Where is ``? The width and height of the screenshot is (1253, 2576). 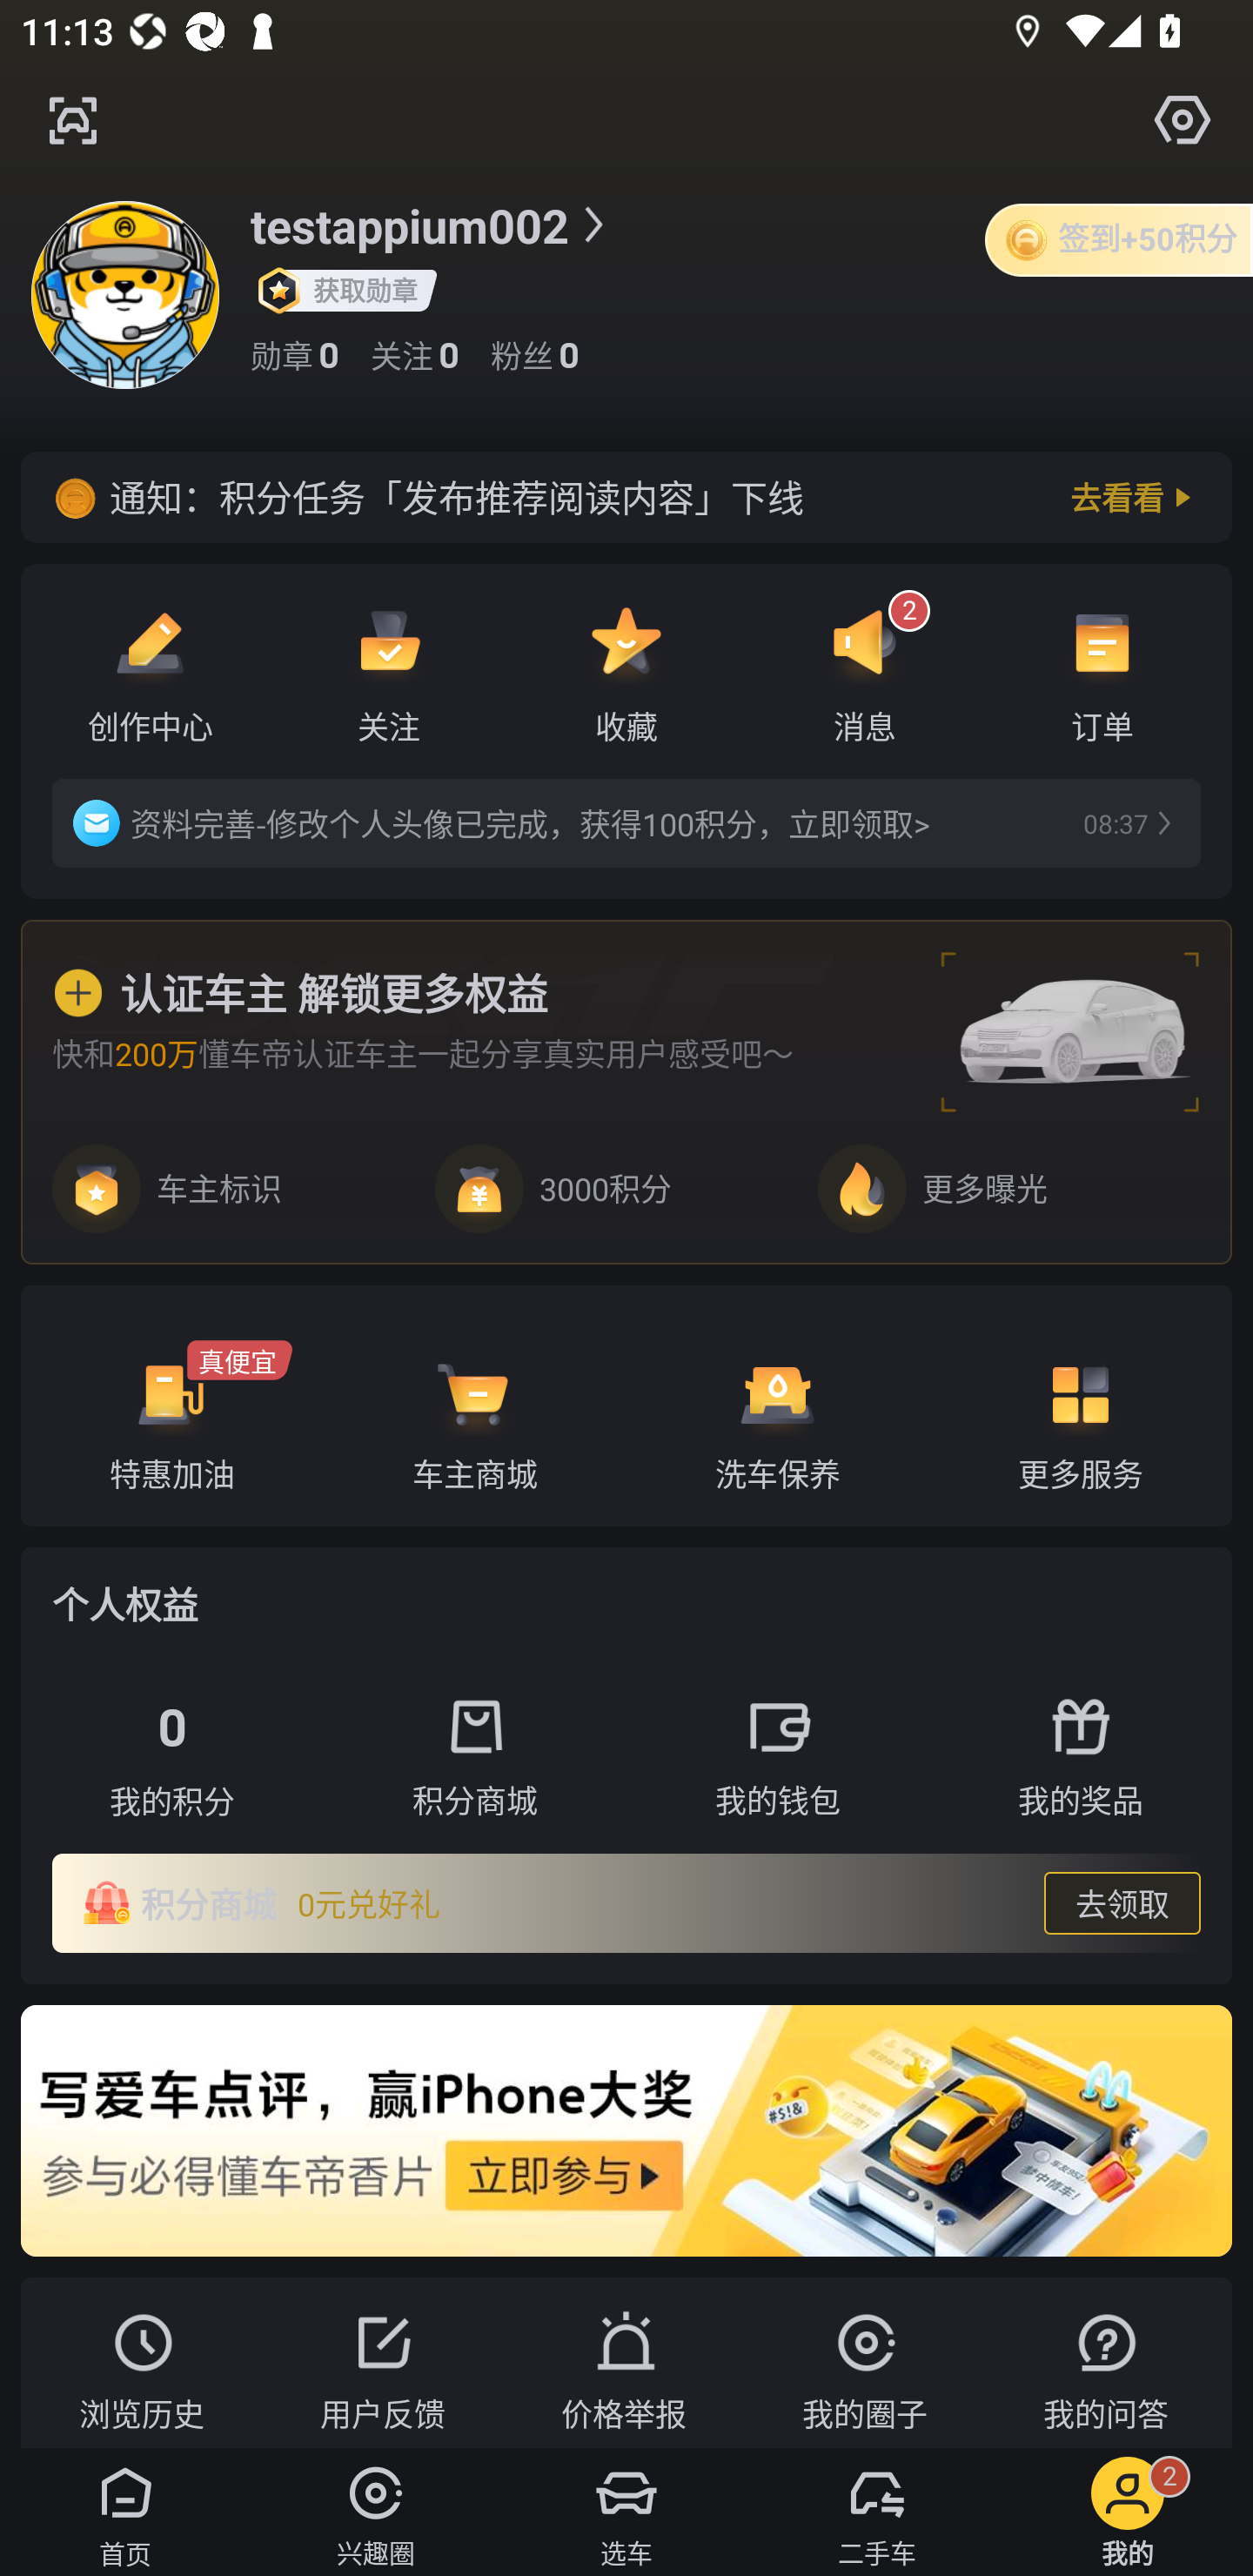
 is located at coordinates (72, 120).